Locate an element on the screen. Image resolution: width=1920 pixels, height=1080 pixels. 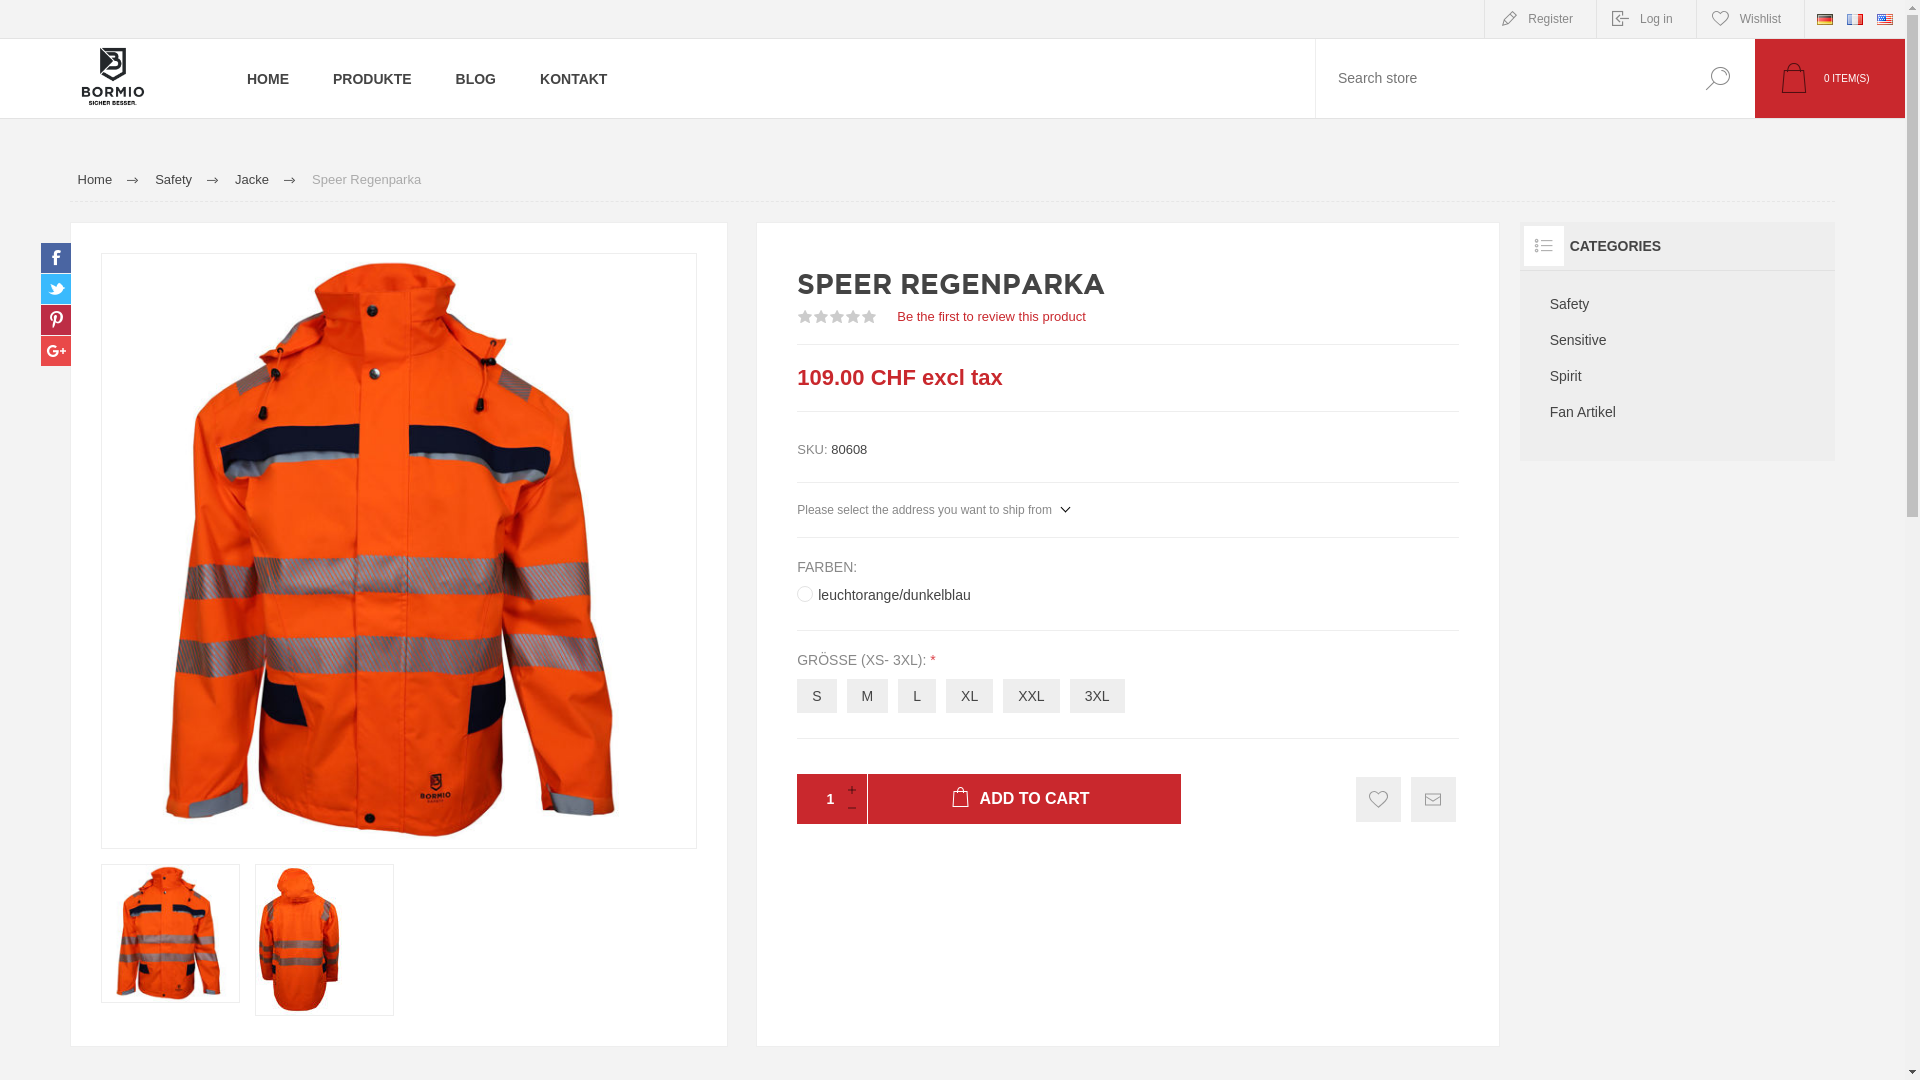
sevenspikes.themes.pacific.common.sharepinterest is located at coordinates (56, 320).